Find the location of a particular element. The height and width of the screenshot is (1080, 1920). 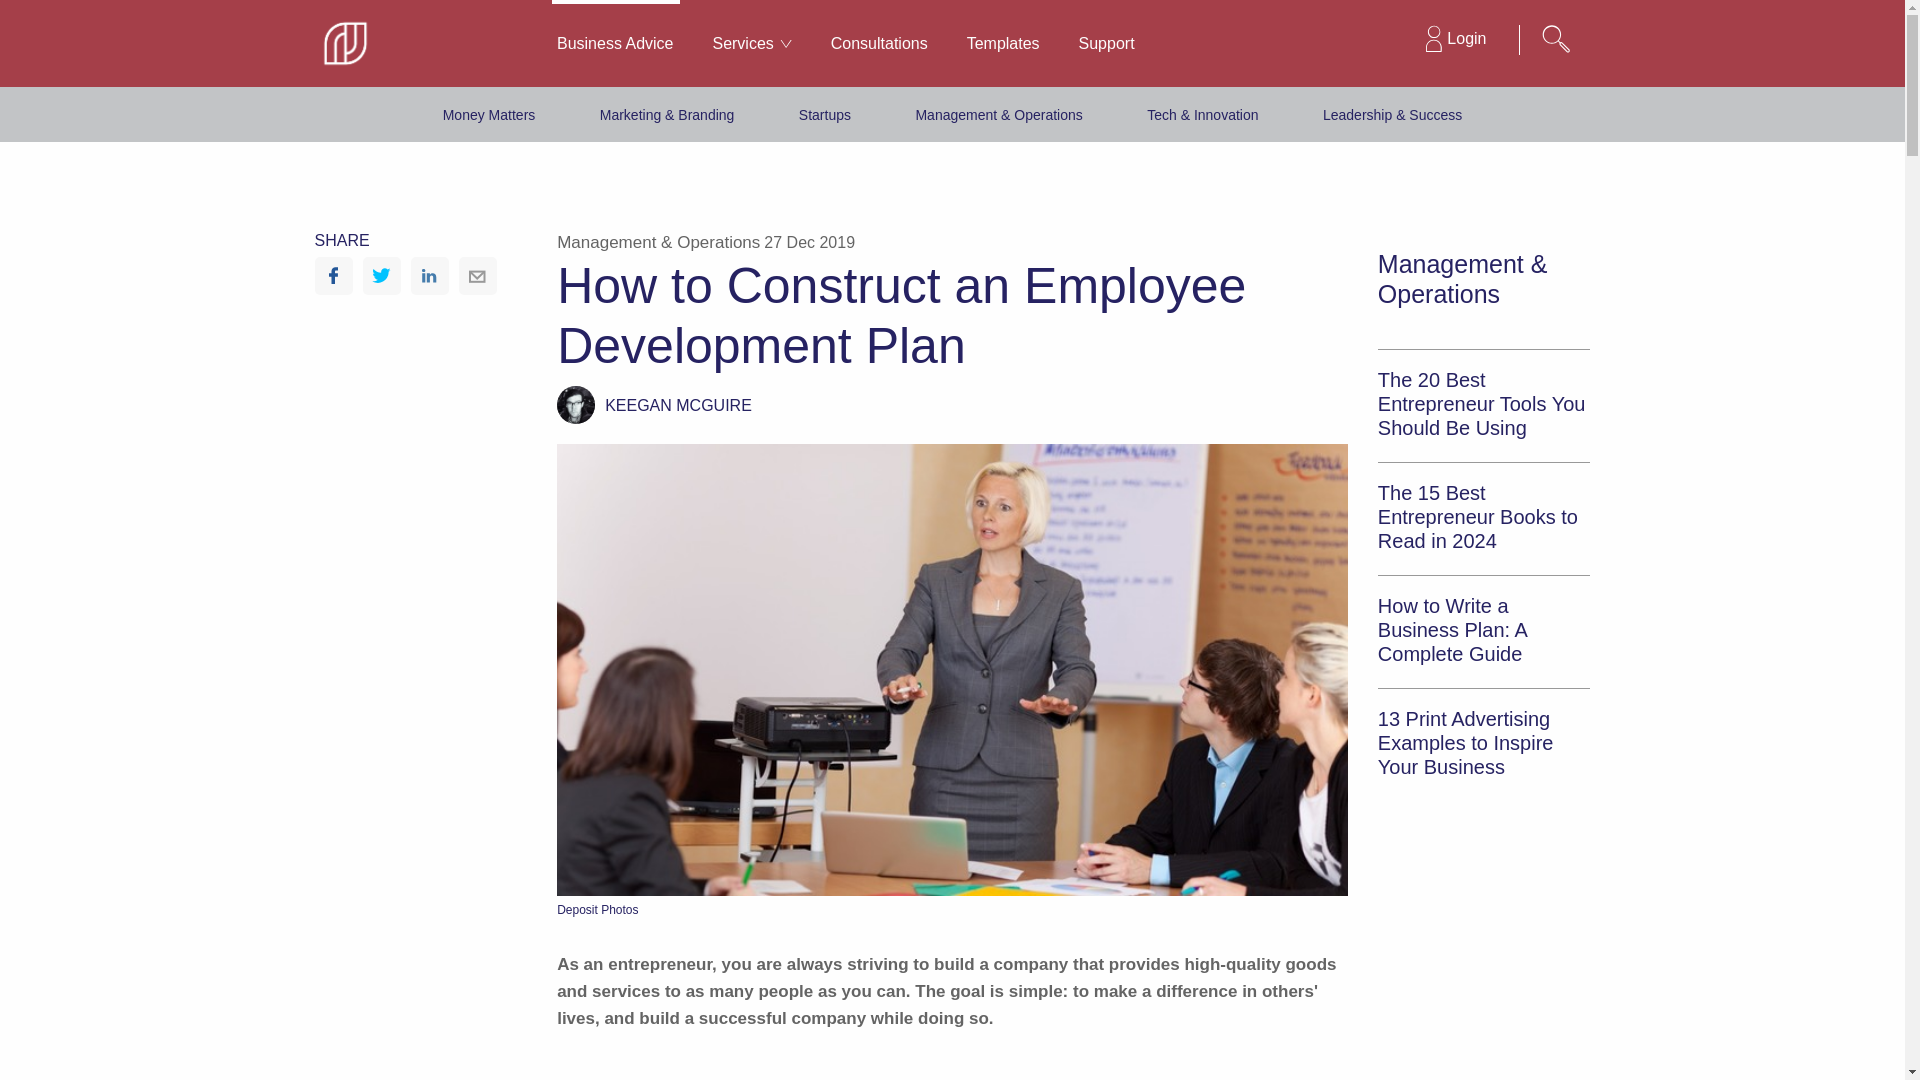

Services is located at coordinates (752, 44).